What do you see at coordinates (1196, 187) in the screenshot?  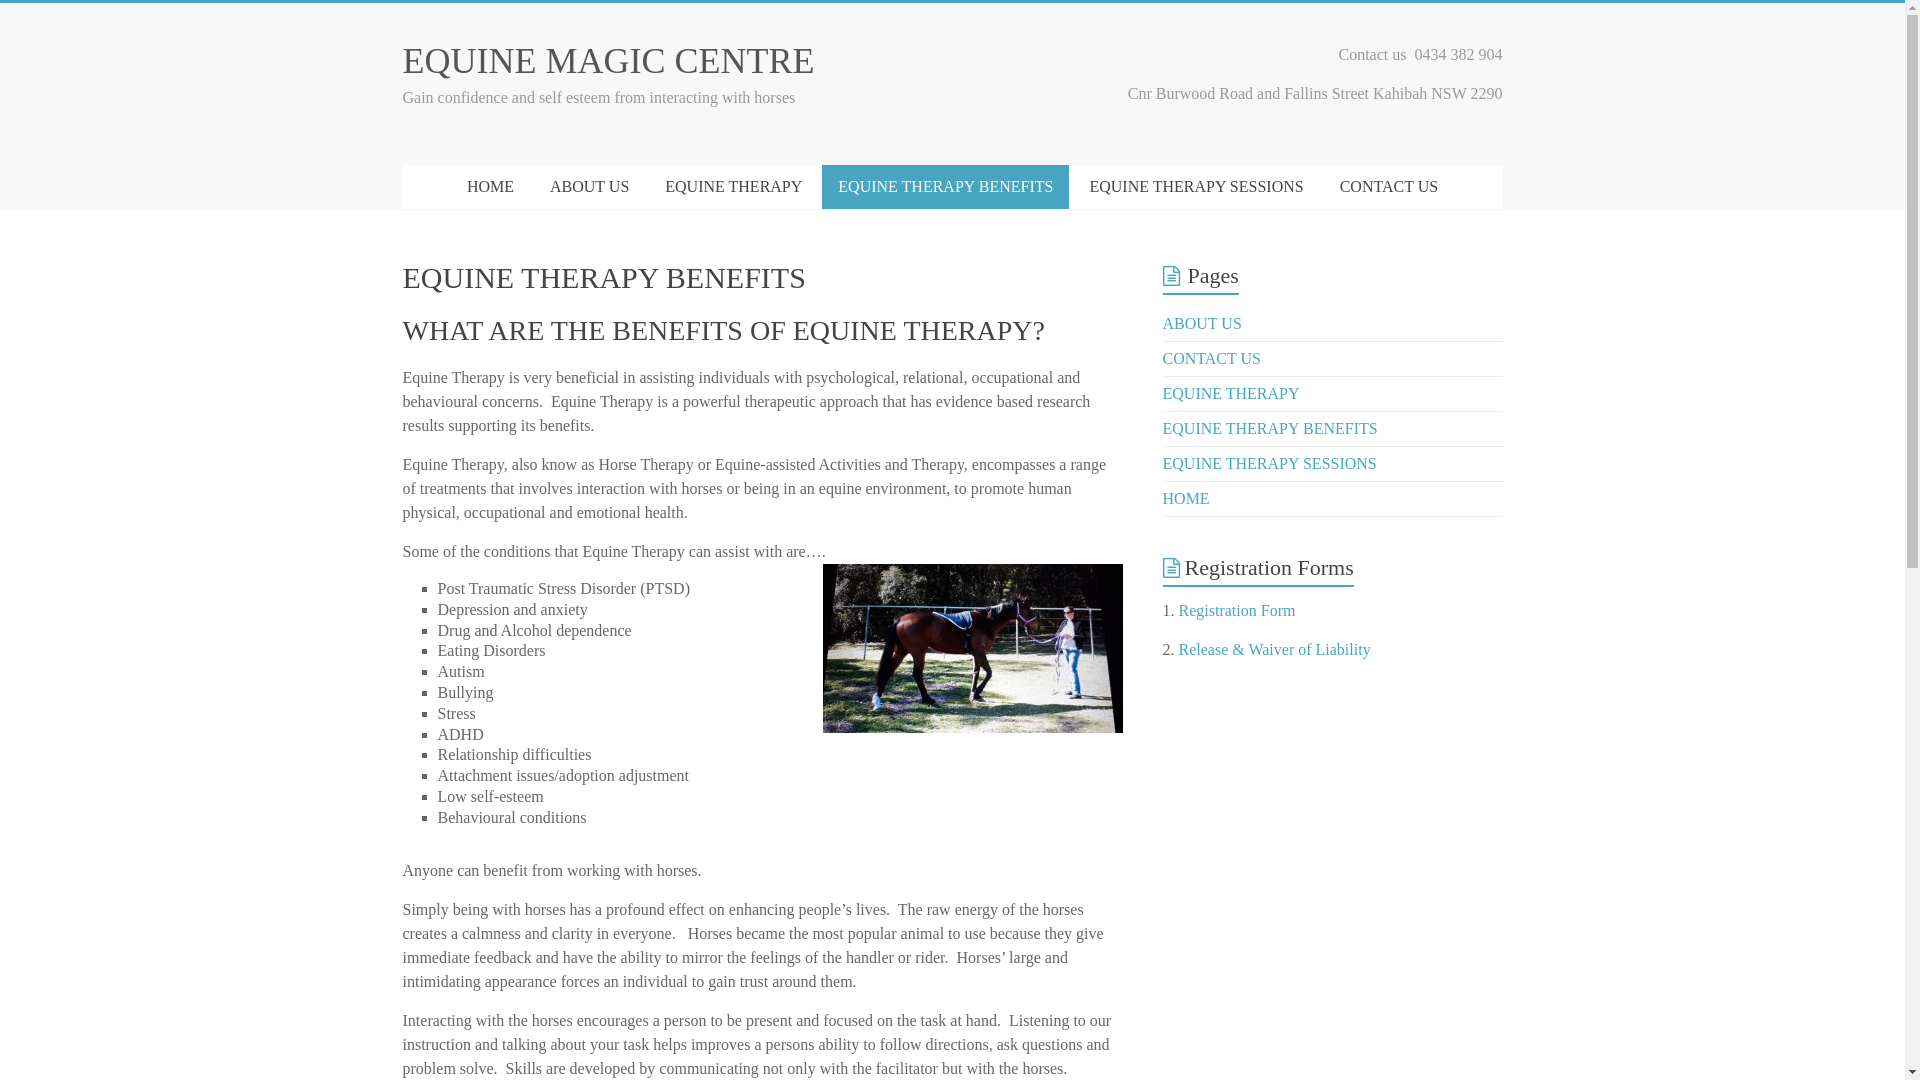 I see `EQUINE THERAPY SESSIONS` at bounding box center [1196, 187].